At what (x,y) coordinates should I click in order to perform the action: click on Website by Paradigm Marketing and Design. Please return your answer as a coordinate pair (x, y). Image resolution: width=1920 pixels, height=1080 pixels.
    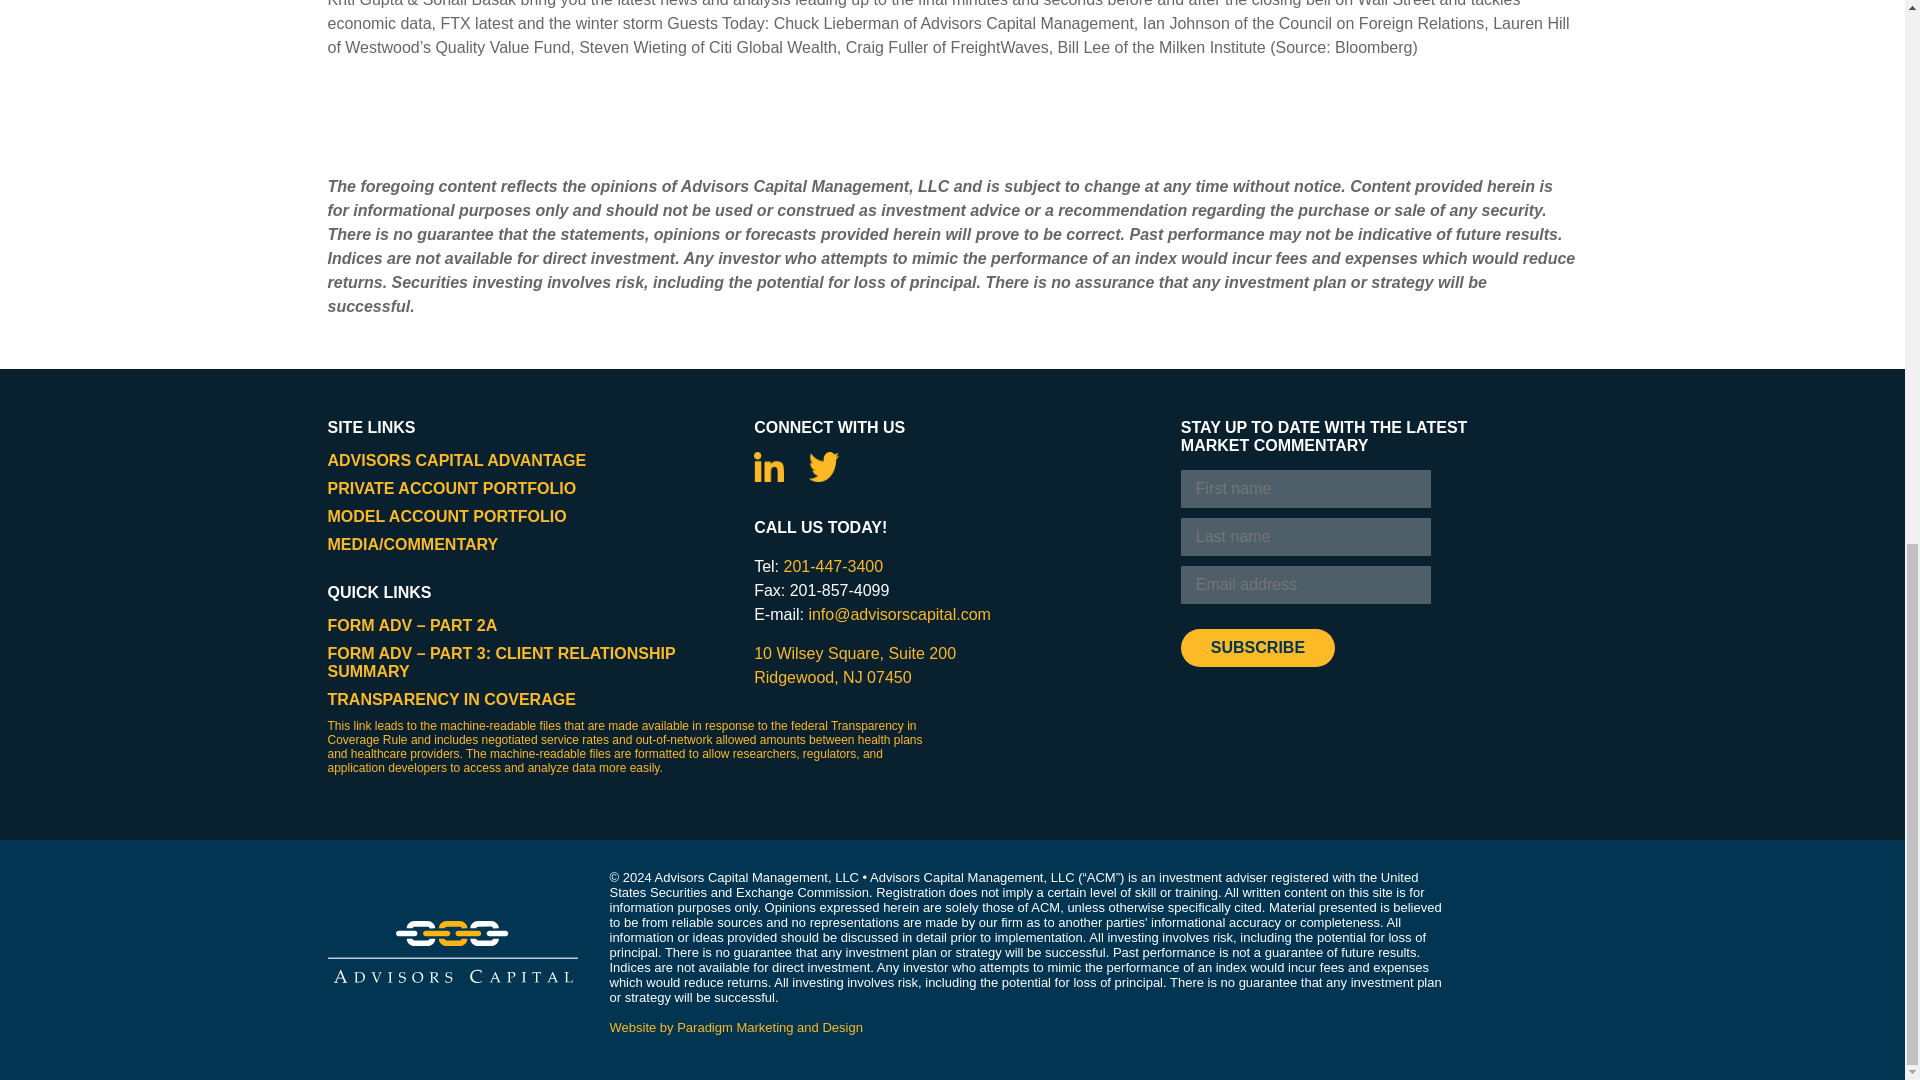
    Looking at the image, I should click on (1257, 648).